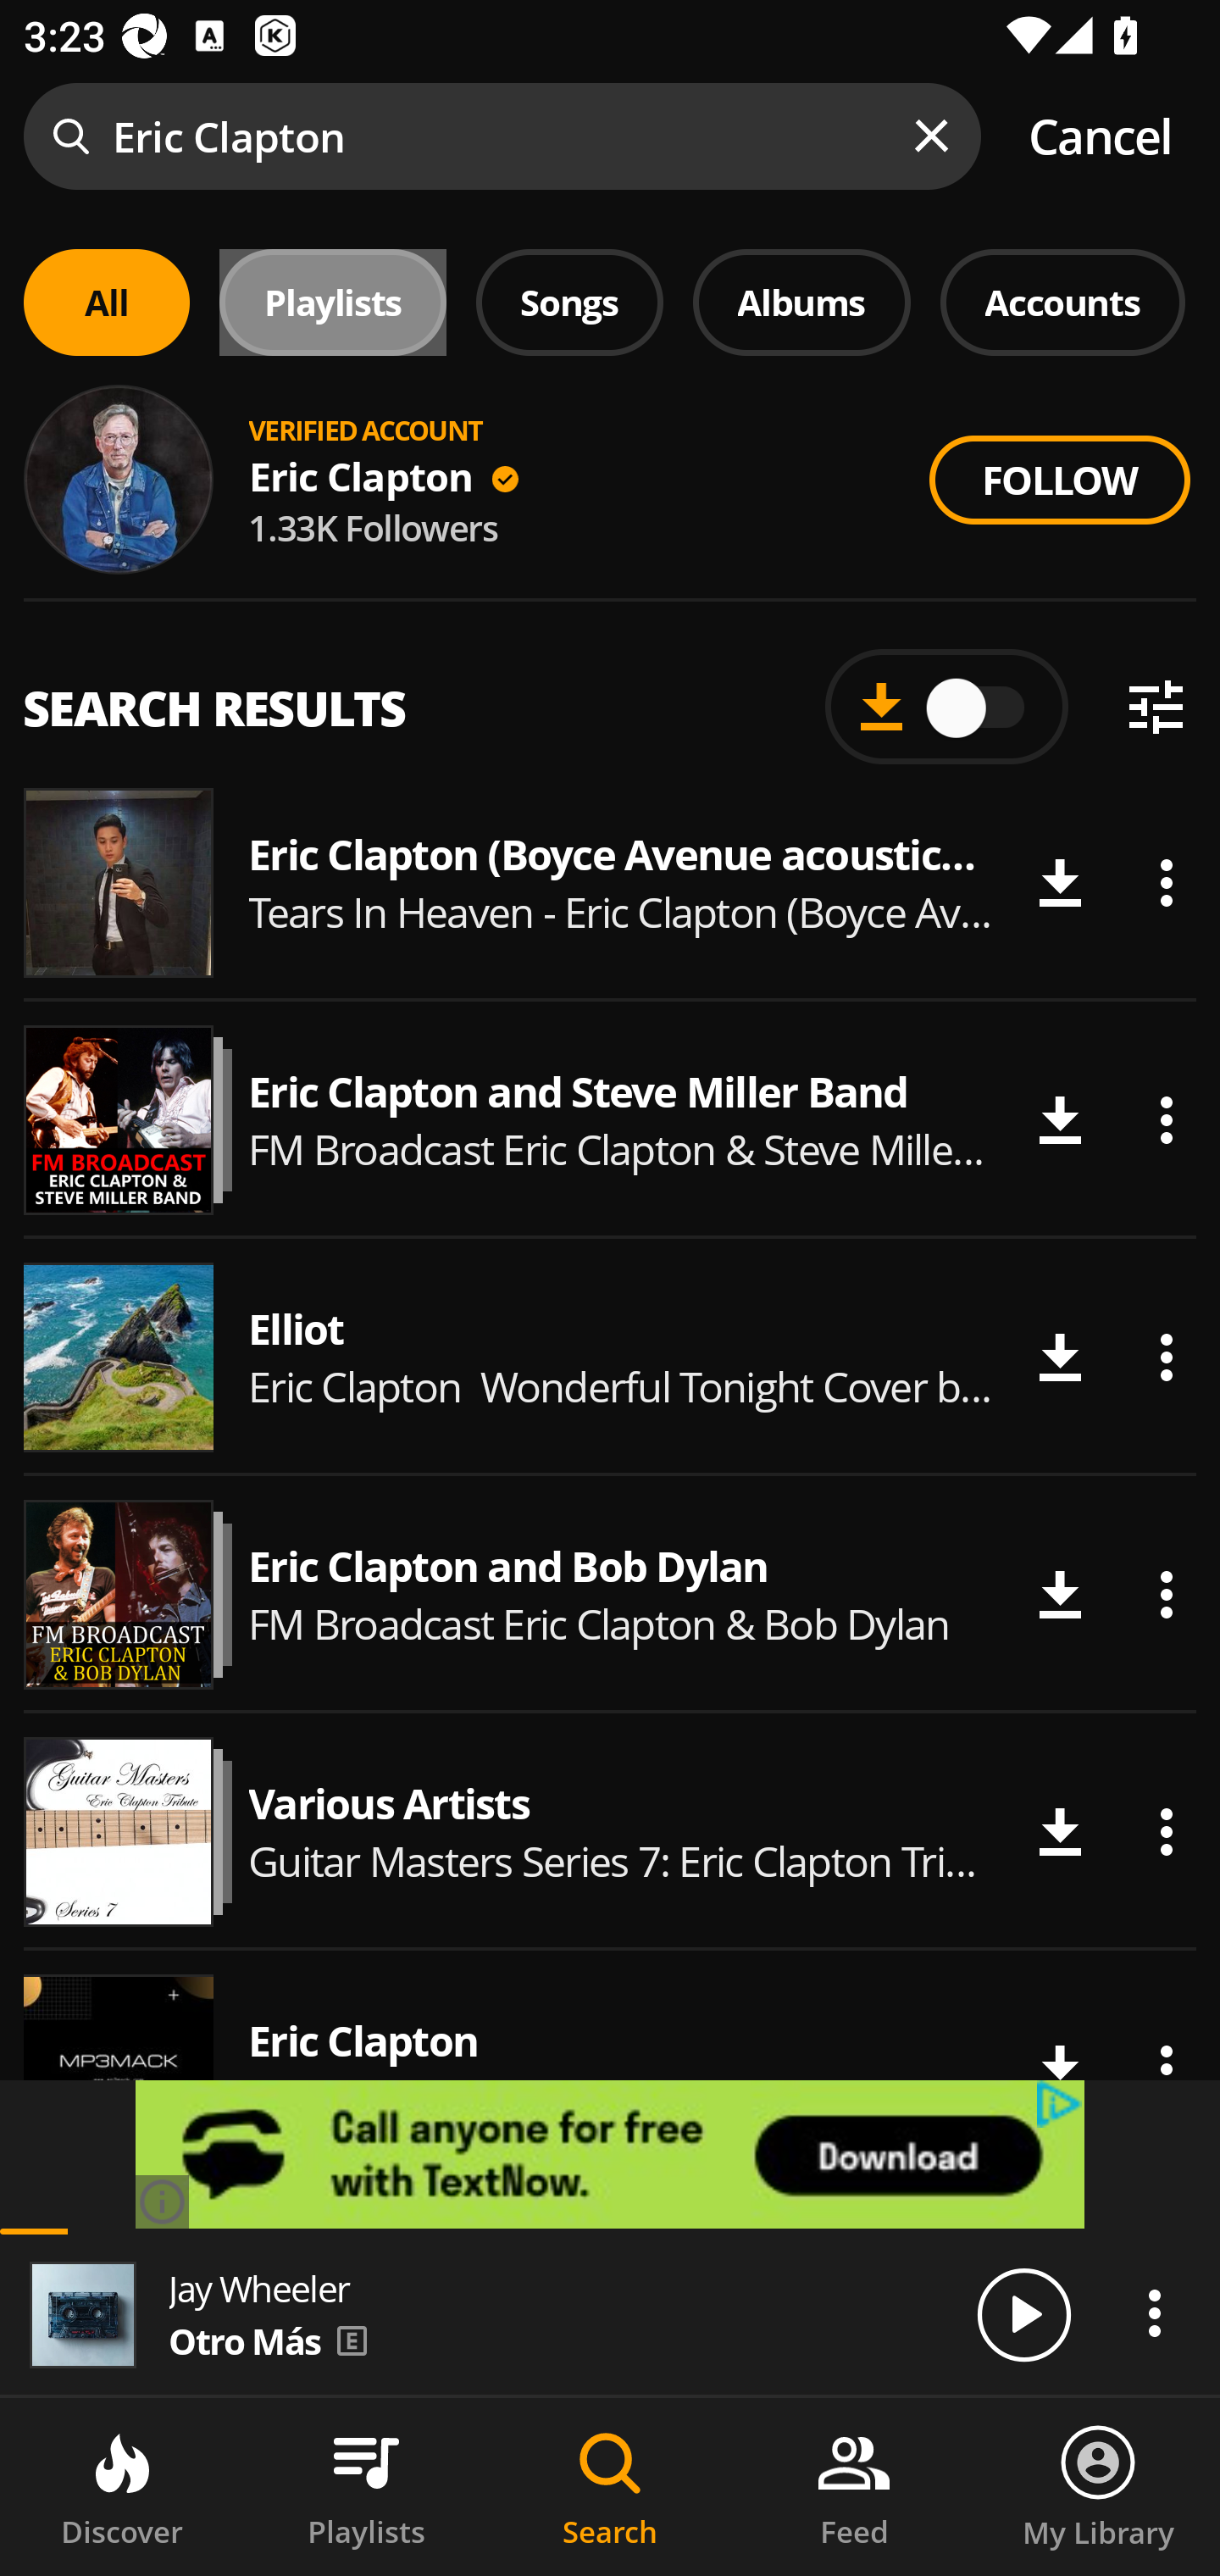 The image size is (1220, 2576). Describe the element at coordinates (610, 136) in the screenshot. I see `Eric Clapton Cancel` at that location.